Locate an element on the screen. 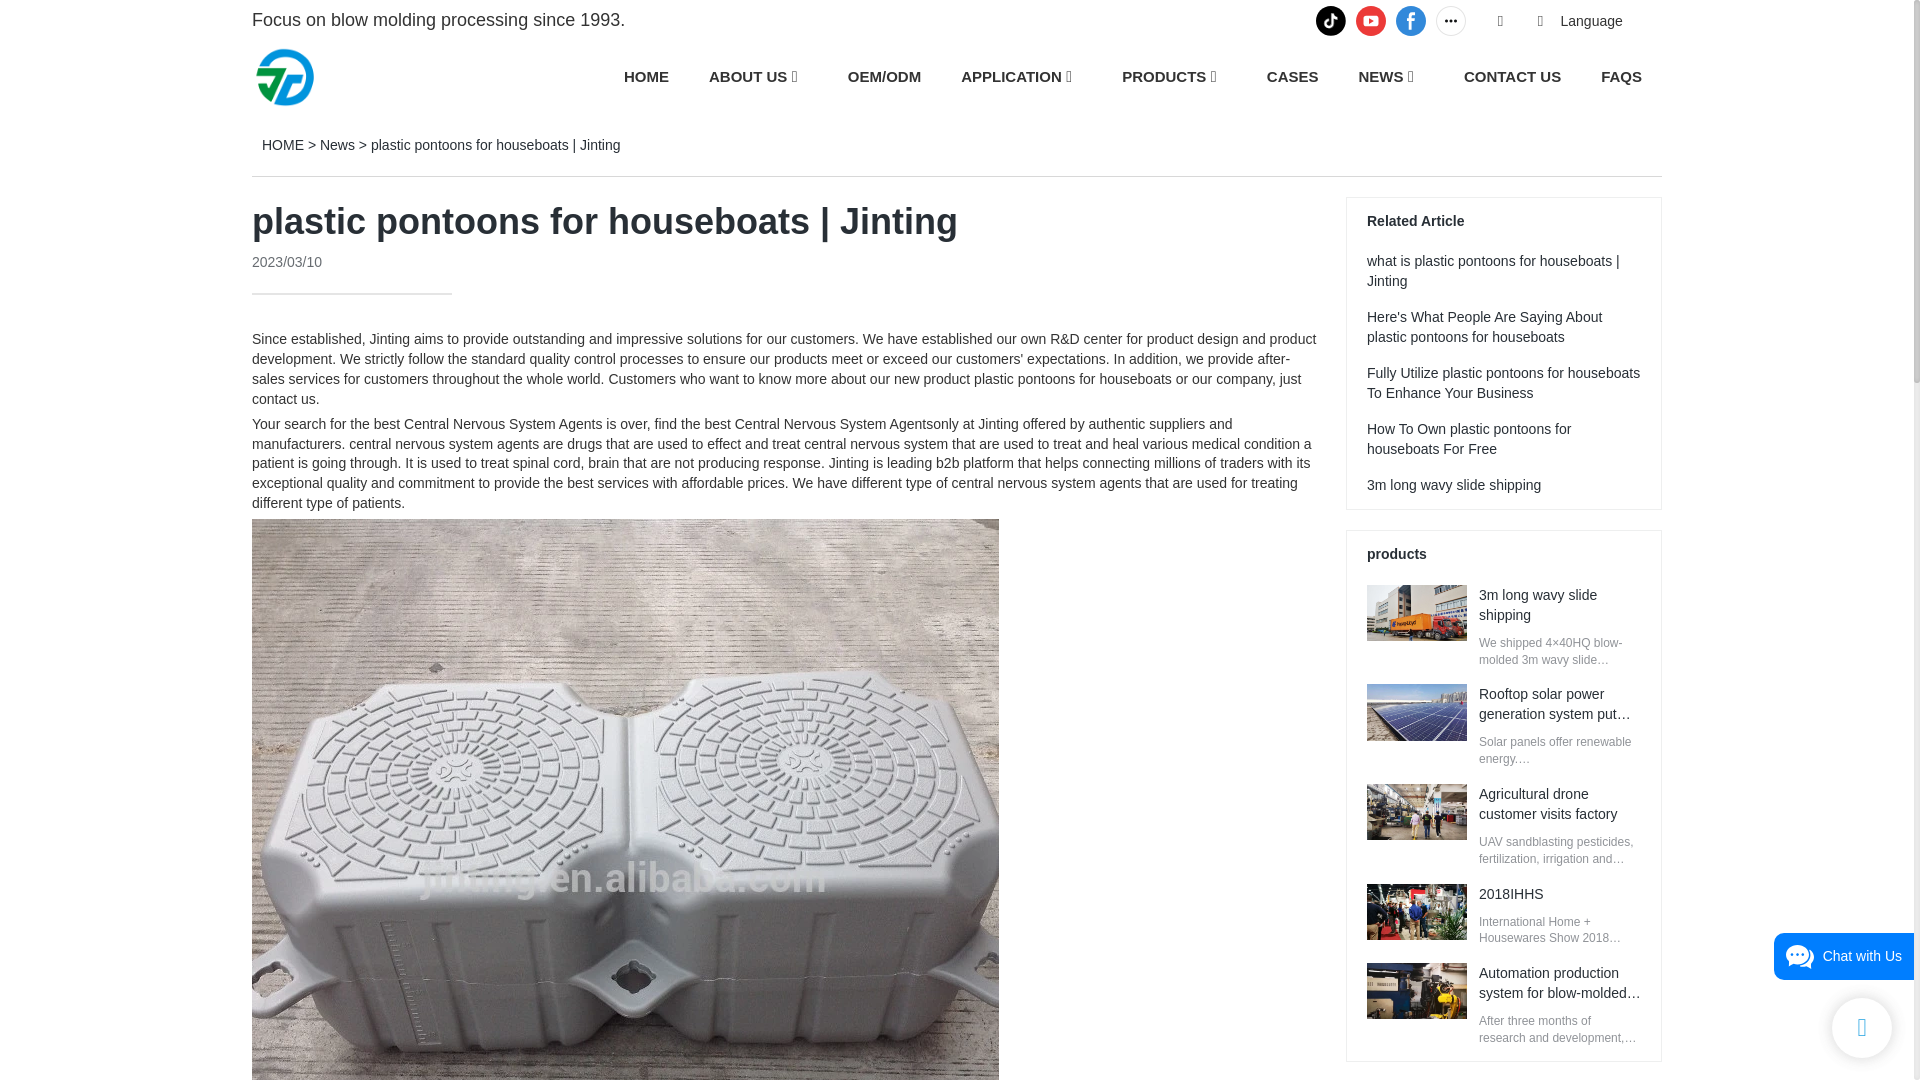  HOME is located at coordinates (646, 76).